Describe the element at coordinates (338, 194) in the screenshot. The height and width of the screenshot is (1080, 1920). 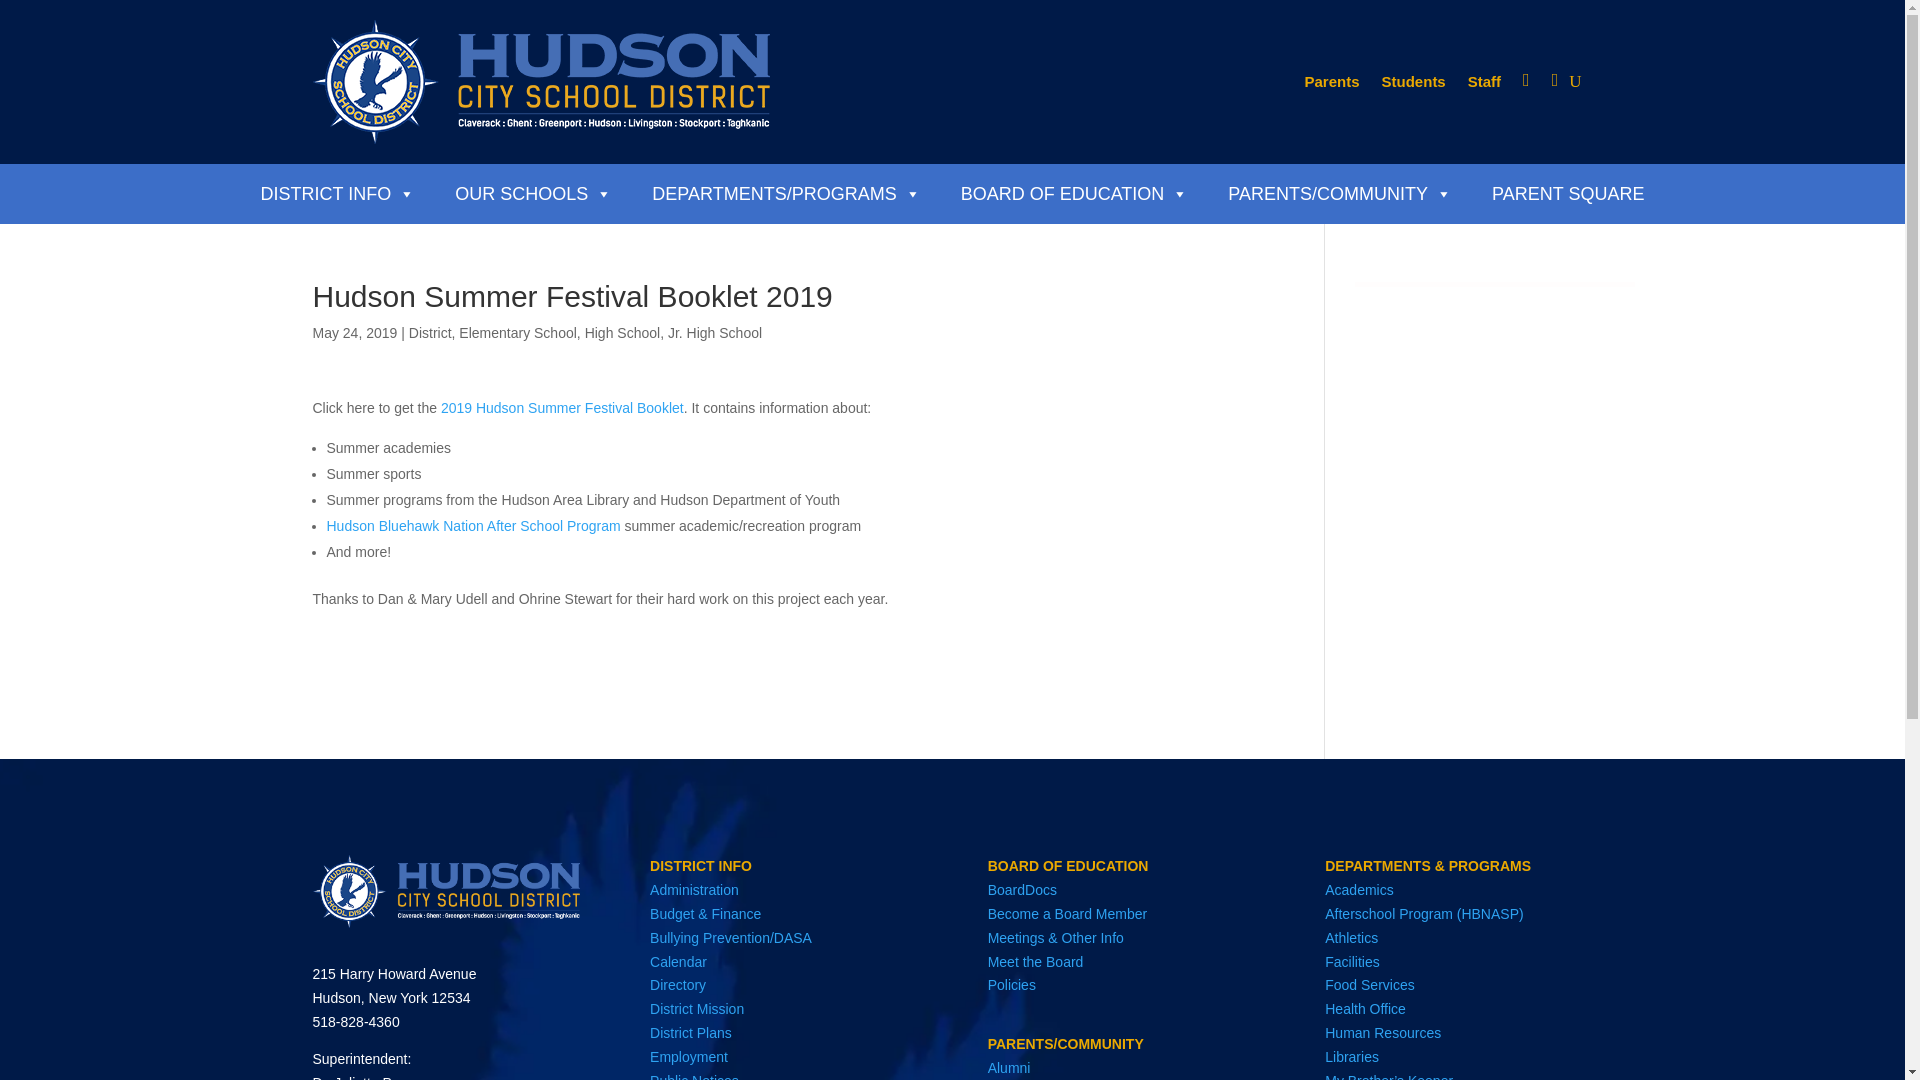
I see `DISTRICT INFO` at that location.